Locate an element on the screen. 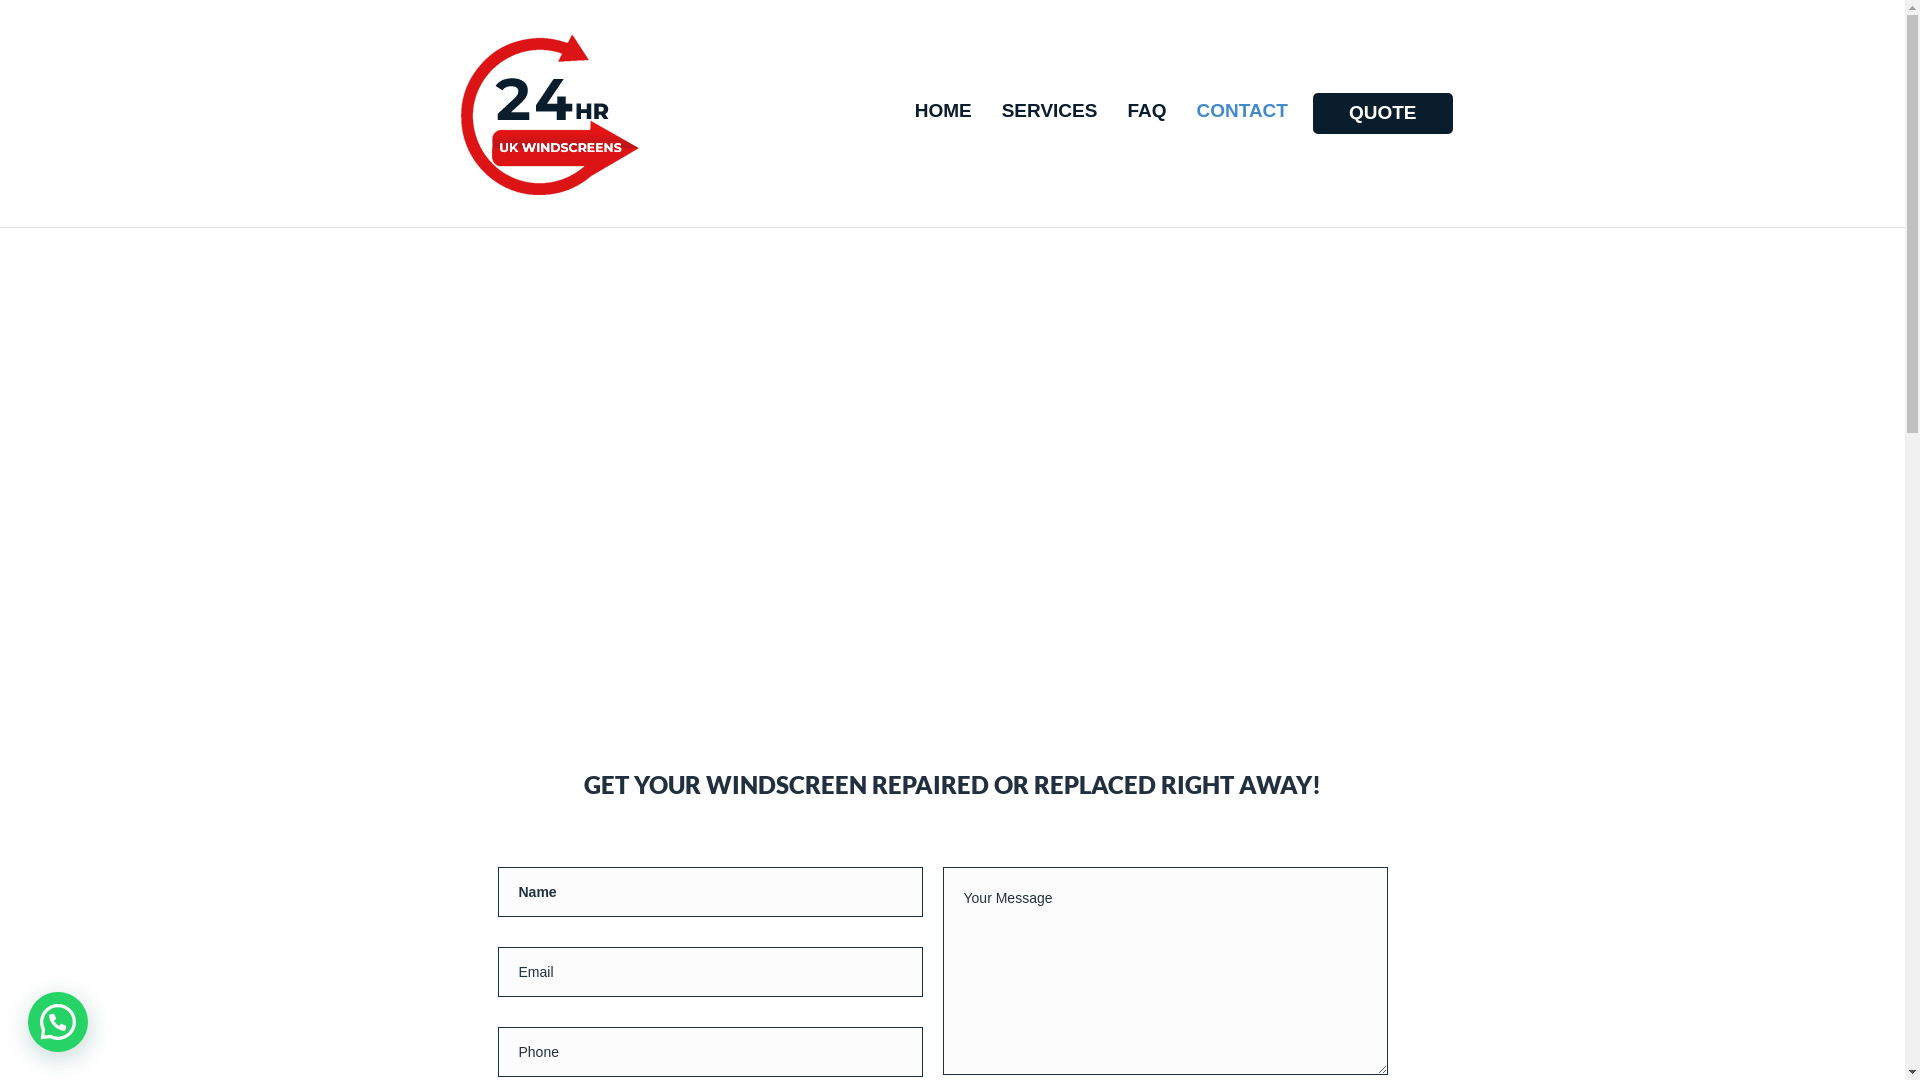 The height and width of the screenshot is (1080, 1920). QUOTE is located at coordinates (1383, 114).